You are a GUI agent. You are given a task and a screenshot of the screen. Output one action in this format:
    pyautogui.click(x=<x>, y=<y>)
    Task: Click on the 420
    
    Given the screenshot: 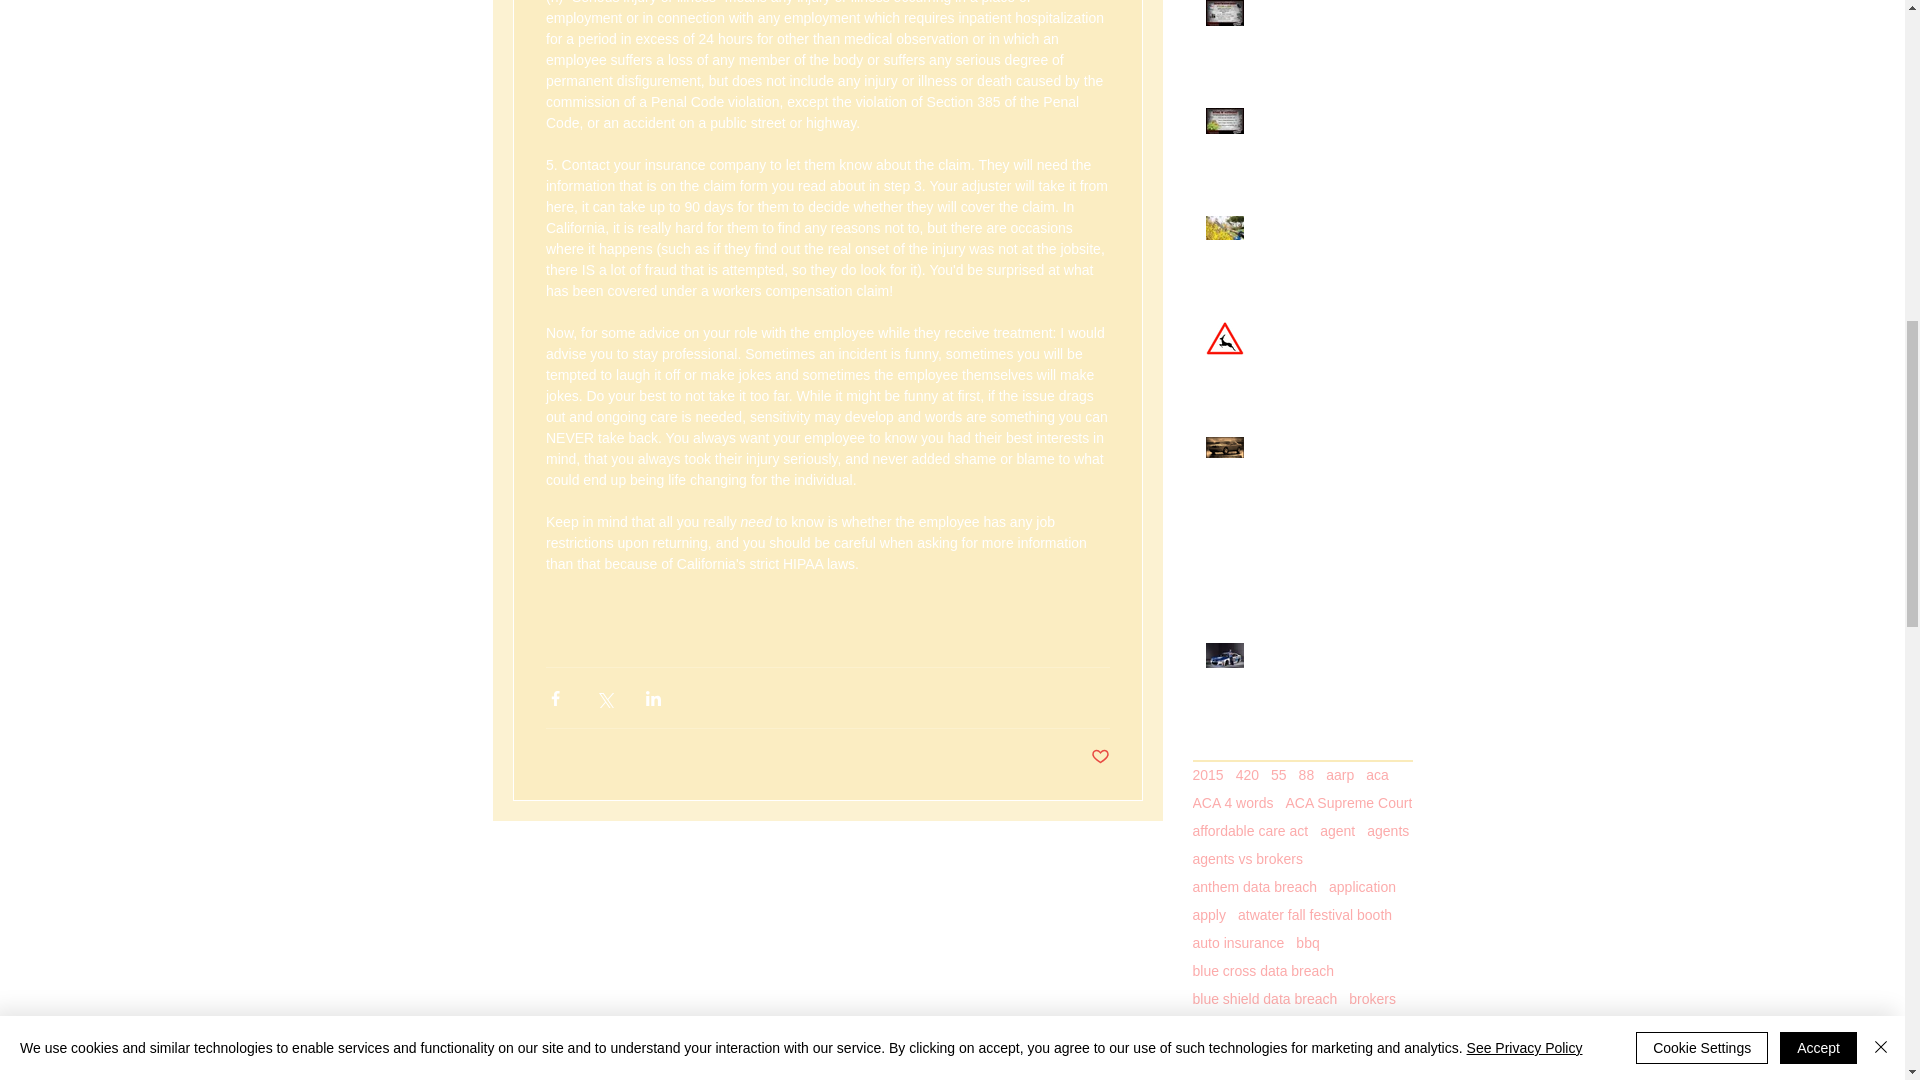 What is the action you would take?
    pyautogui.click(x=1248, y=774)
    